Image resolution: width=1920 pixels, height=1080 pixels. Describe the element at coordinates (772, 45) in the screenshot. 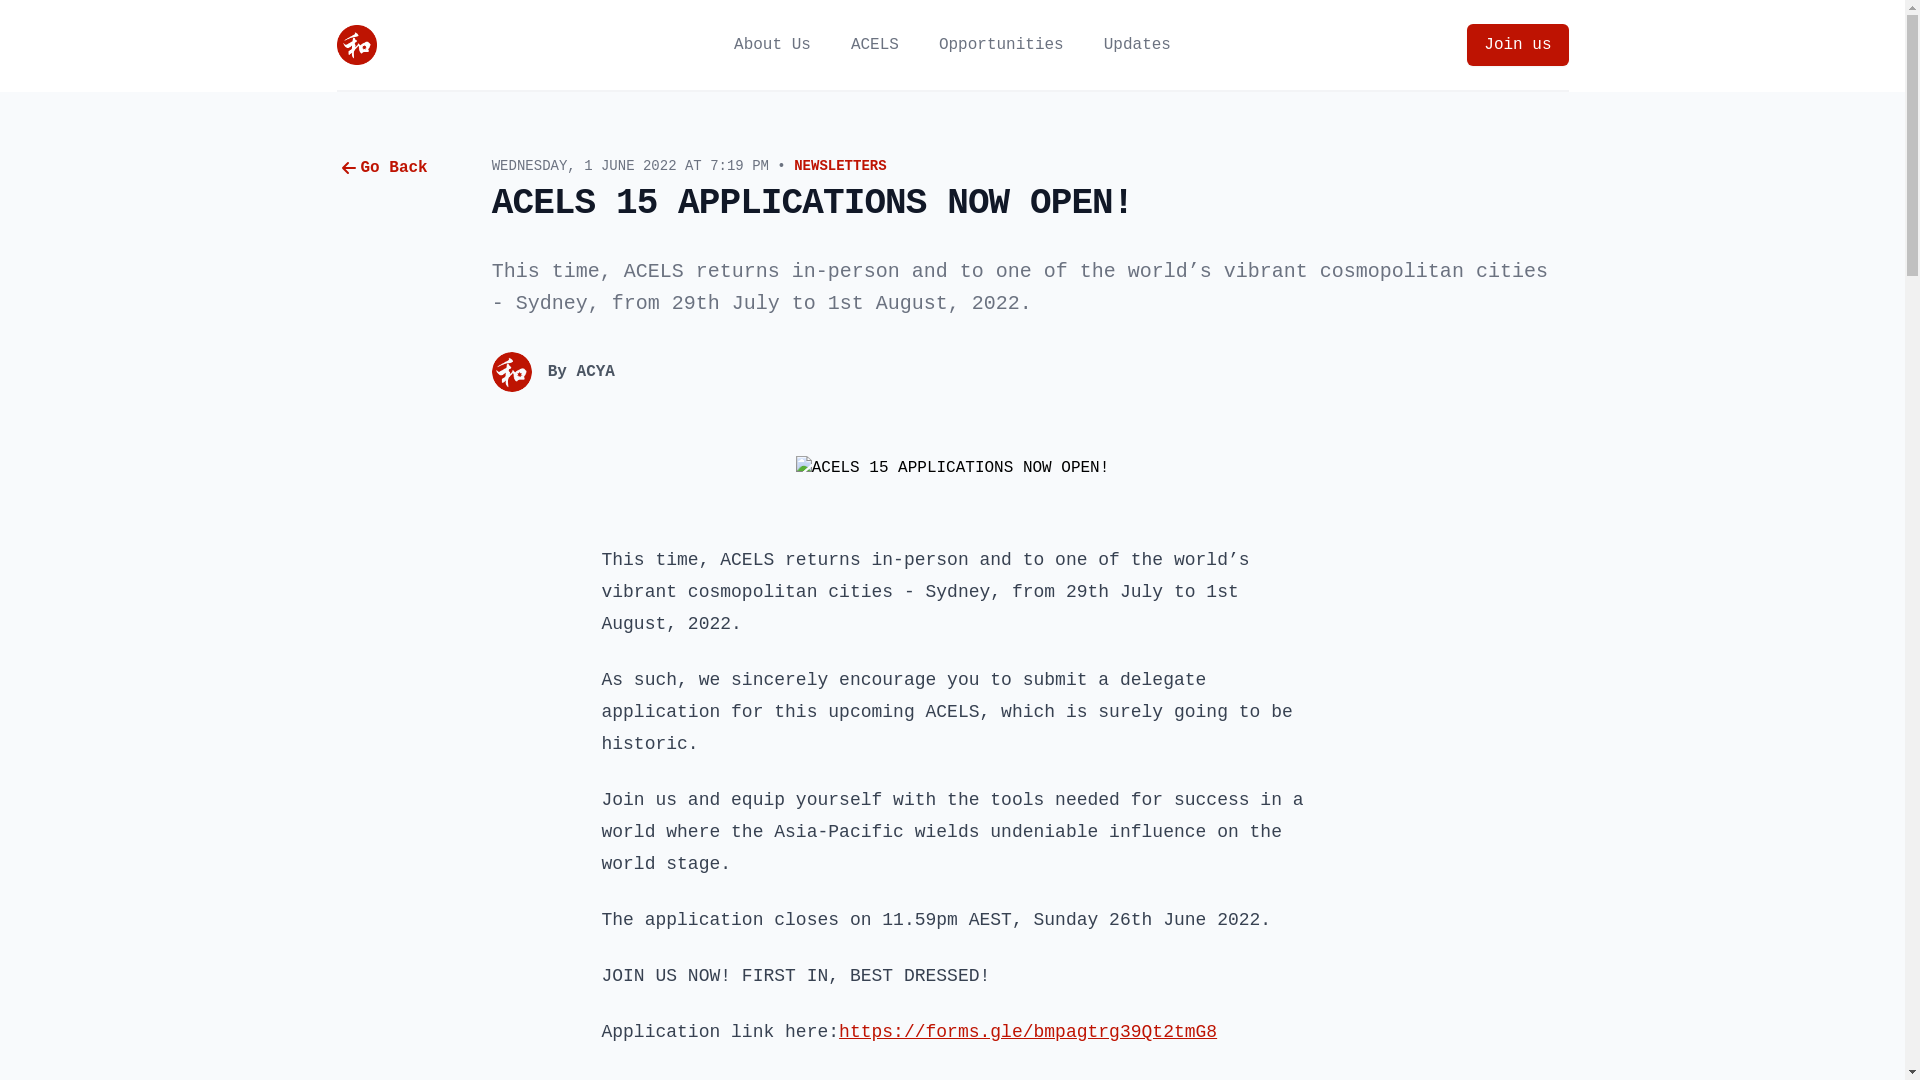

I see `About Us` at that location.